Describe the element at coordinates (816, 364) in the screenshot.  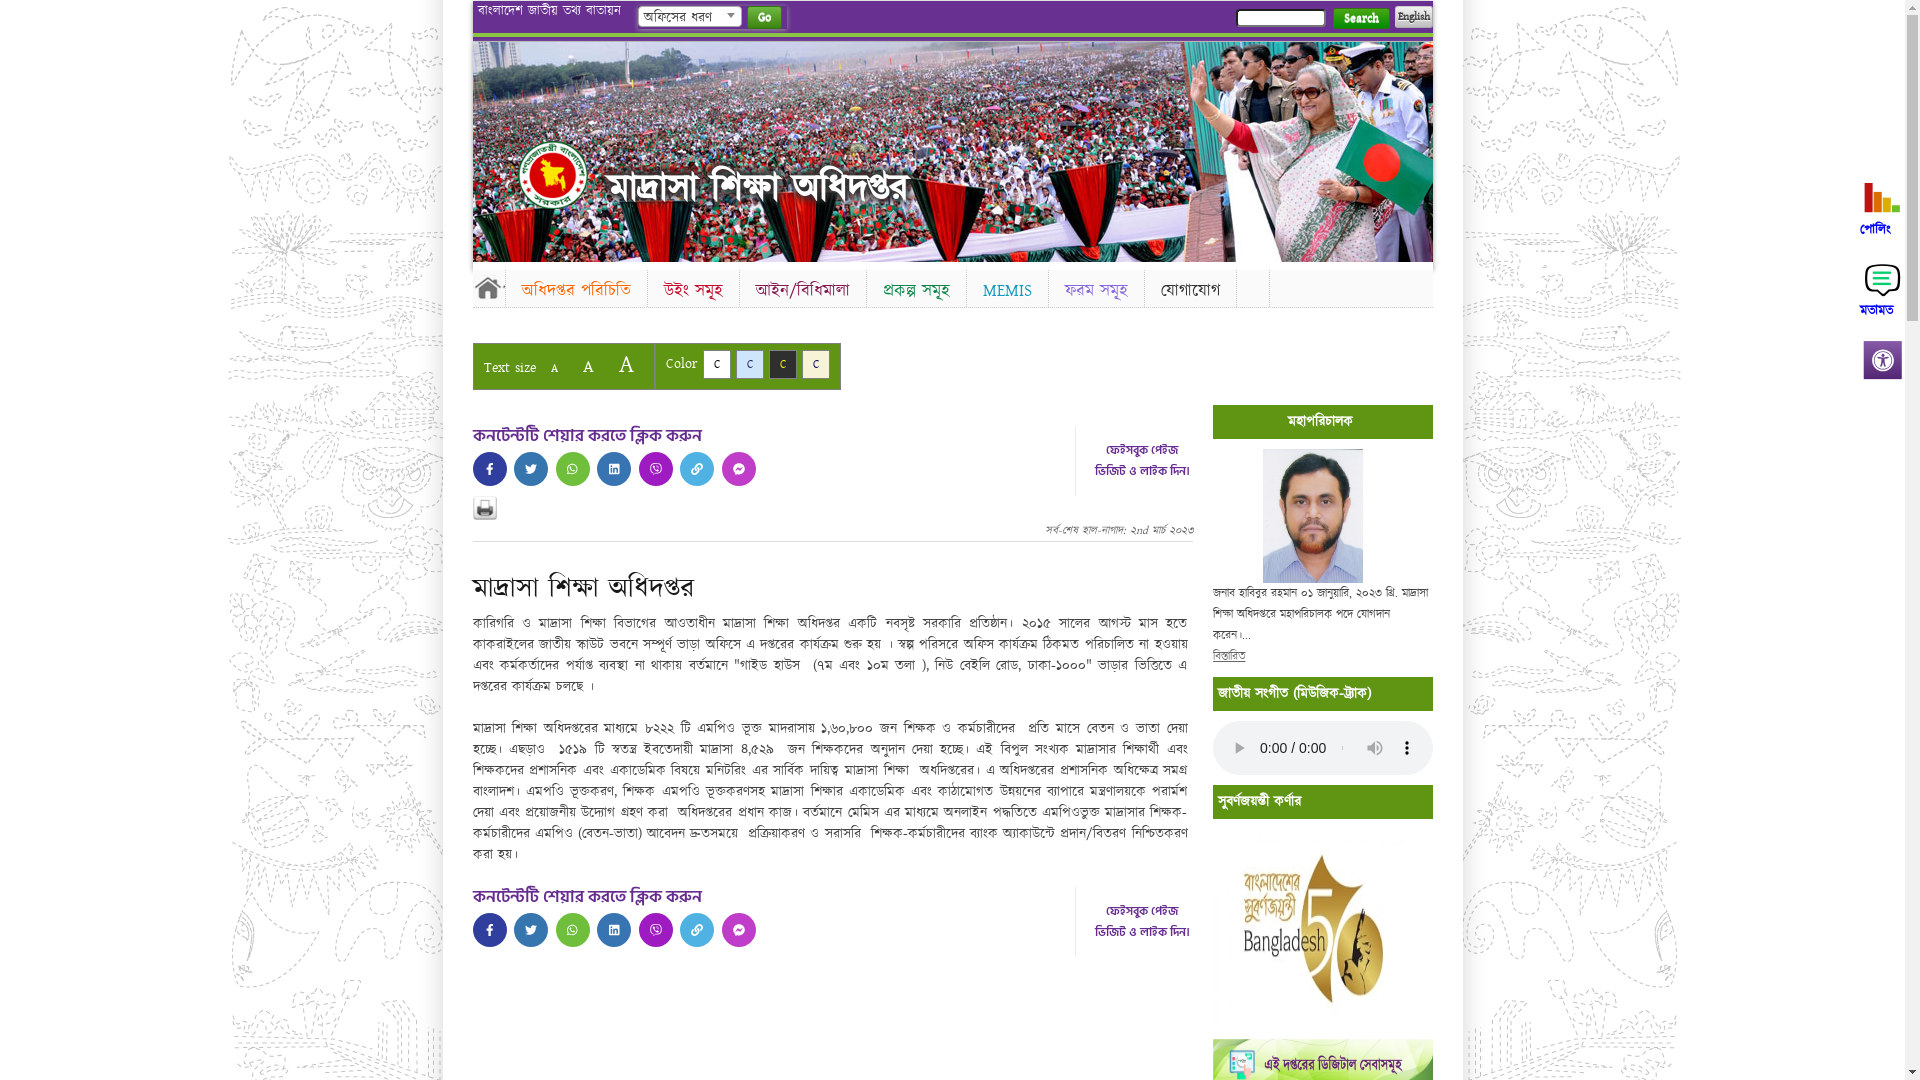
I see `C` at that location.